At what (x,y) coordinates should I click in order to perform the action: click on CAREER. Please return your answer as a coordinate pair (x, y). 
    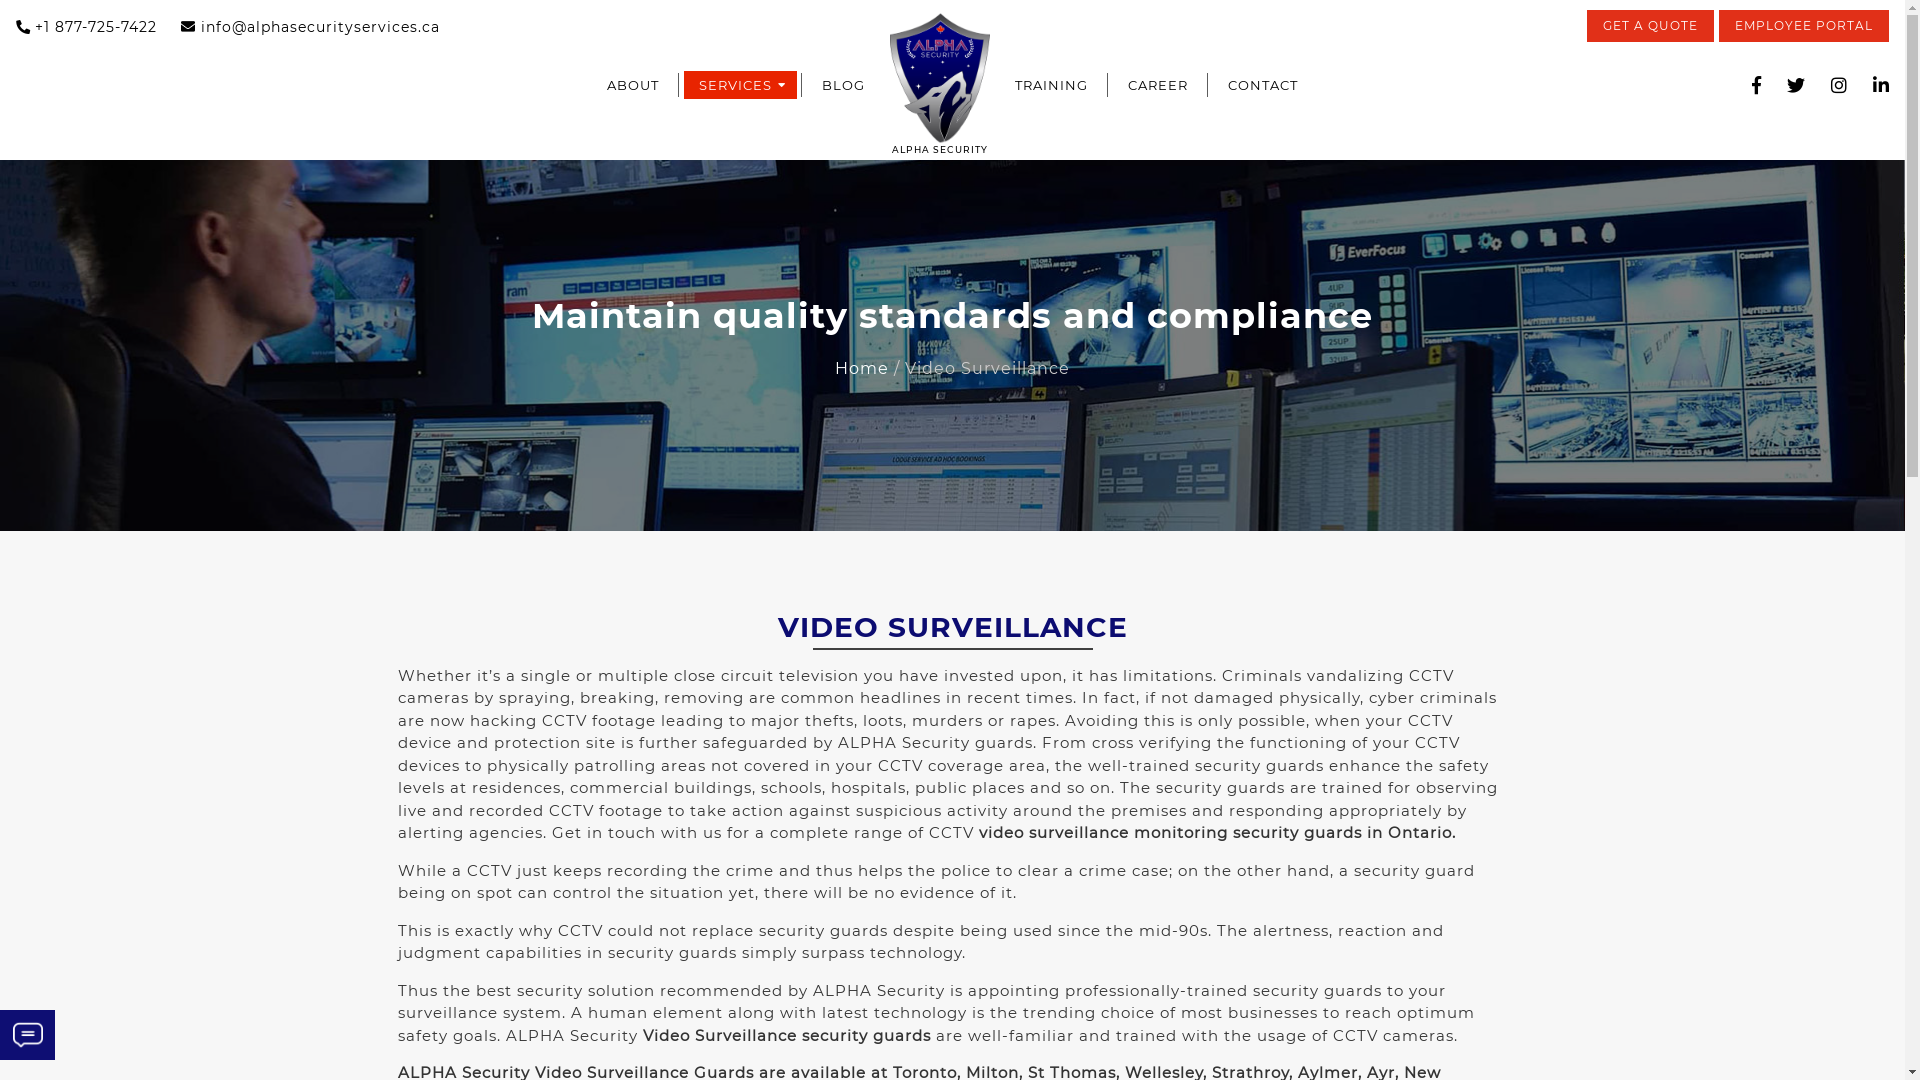
    Looking at the image, I should click on (1158, 85).